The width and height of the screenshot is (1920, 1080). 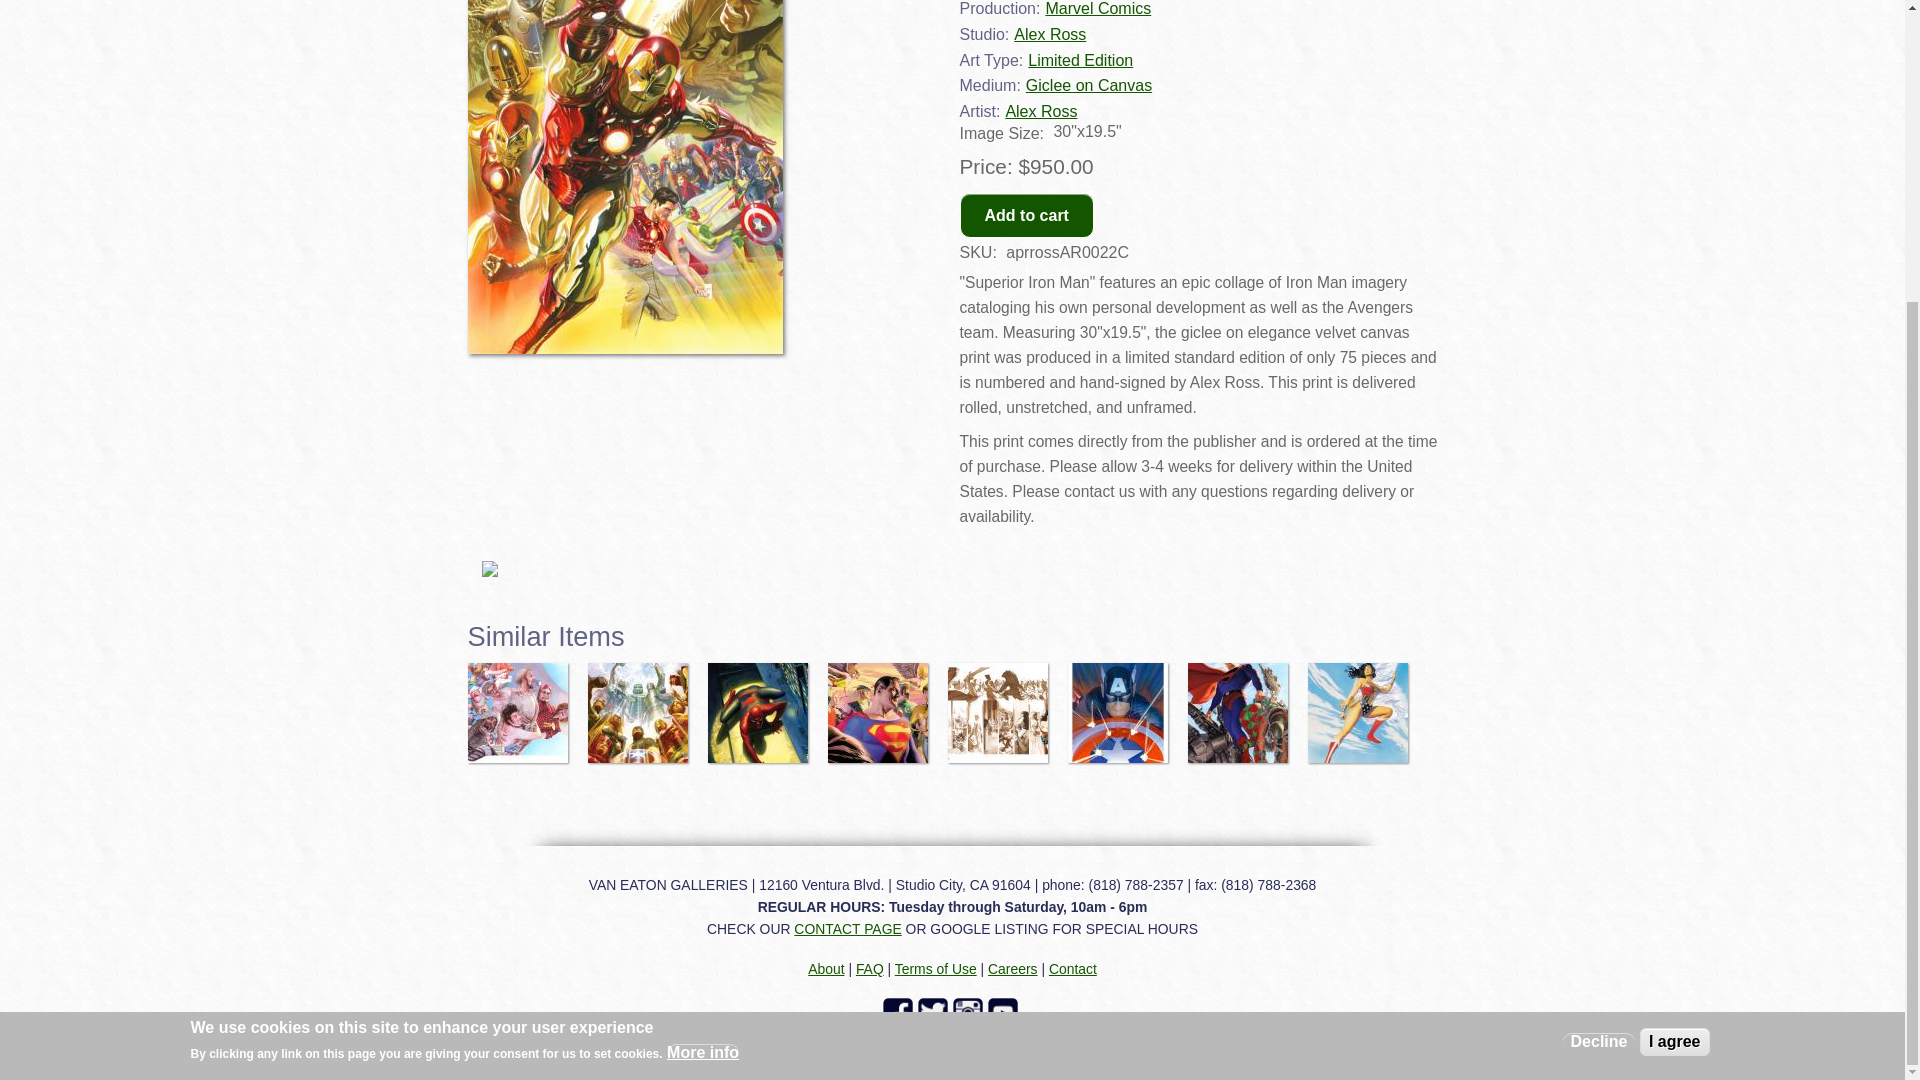 What do you see at coordinates (1088, 84) in the screenshot?
I see `Giclee on Canvas` at bounding box center [1088, 84].